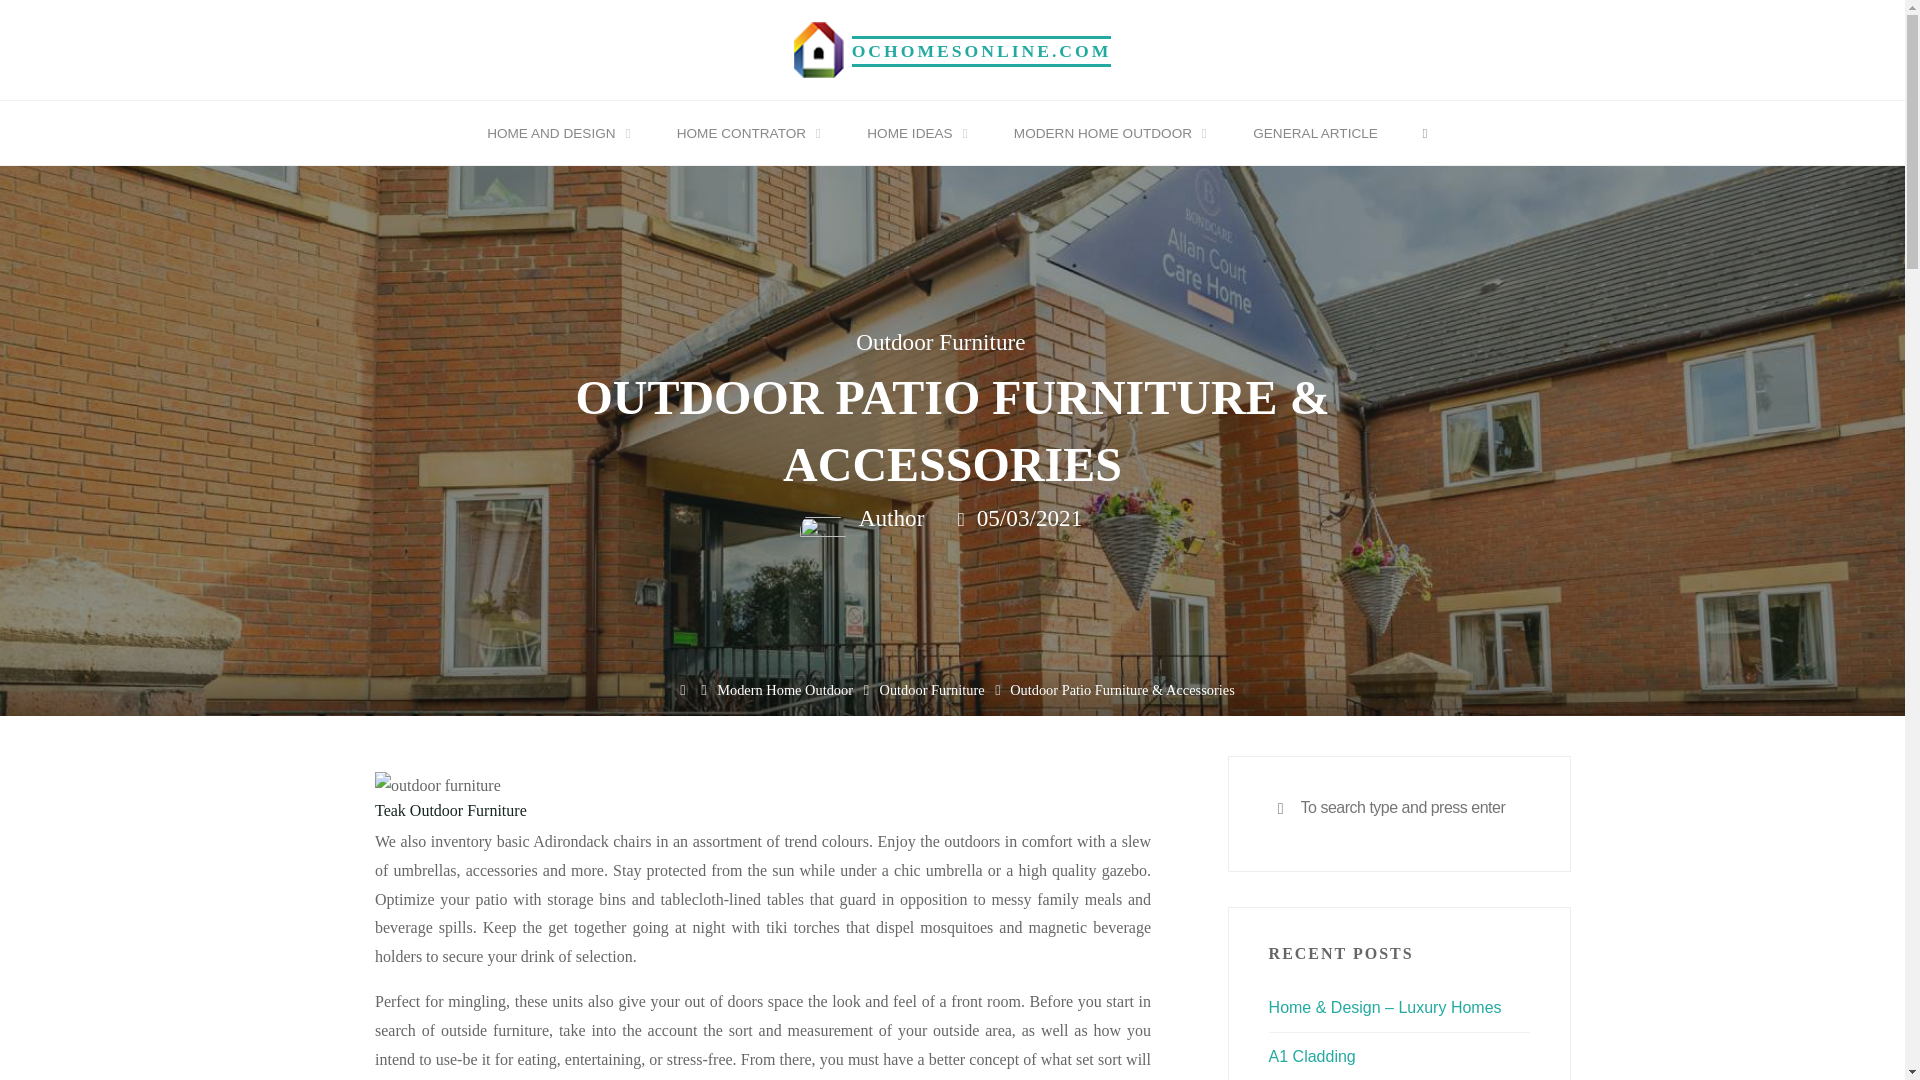  What do you see at coordinates (888, 519) in the screenshot?
I see `View all posts by Author` at bounding box center [888, 519].